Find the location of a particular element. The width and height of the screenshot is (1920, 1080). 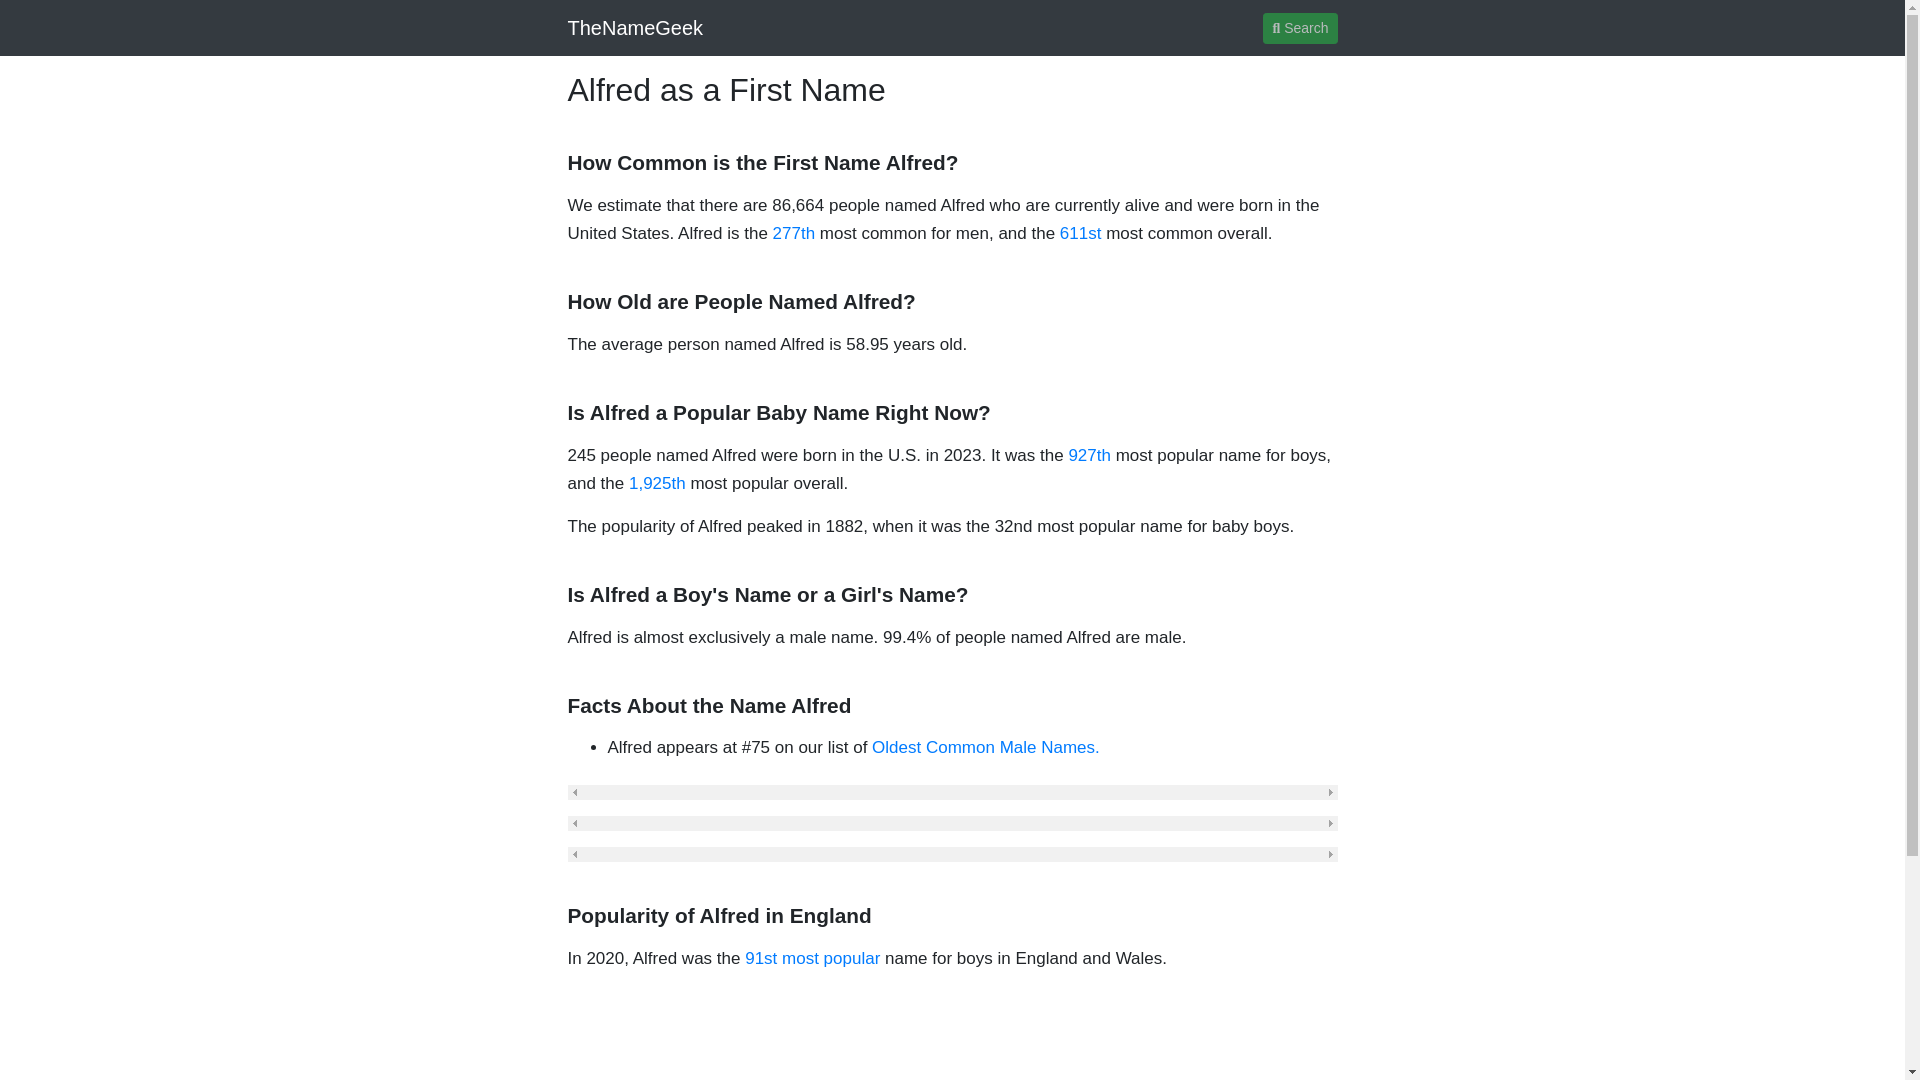

91st most popular is located at coordinates (812, 958).